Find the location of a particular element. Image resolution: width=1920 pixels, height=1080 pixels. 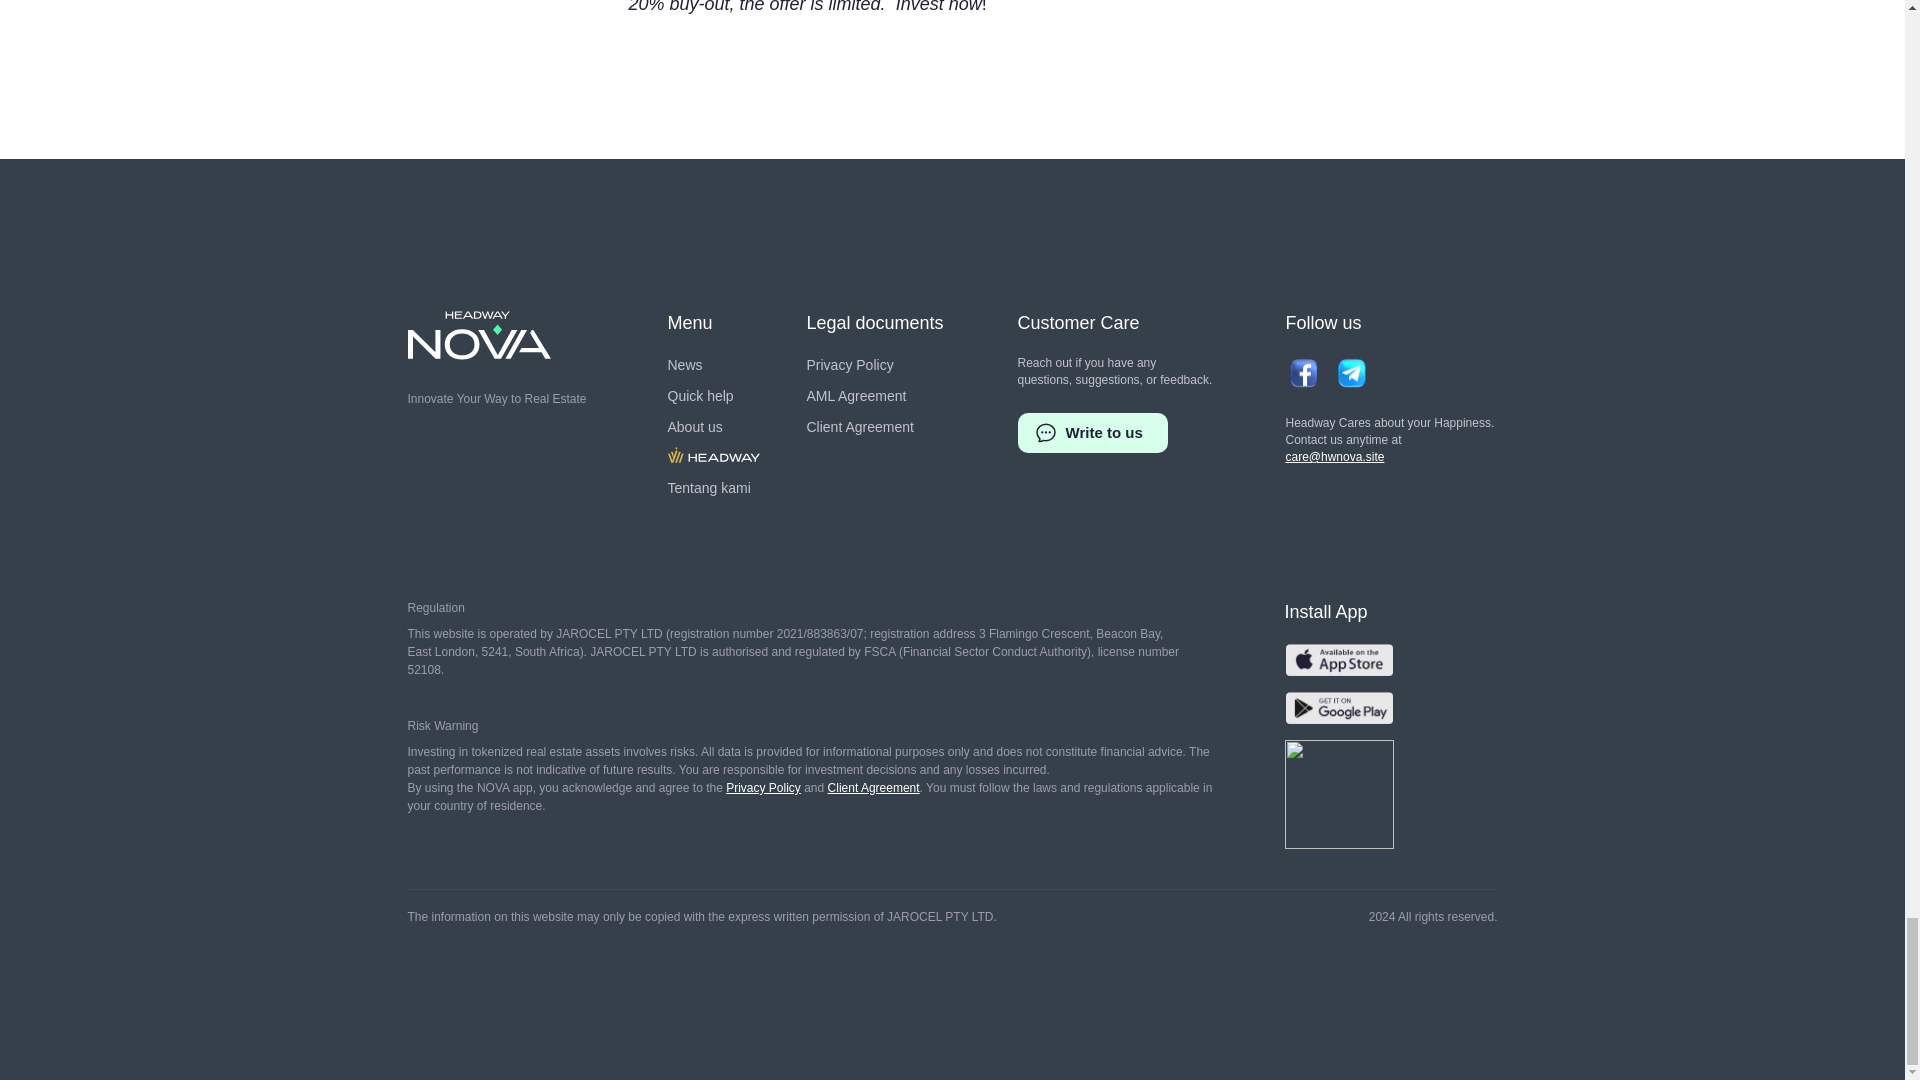

AML Agreement is located at coordinates (856, 396).